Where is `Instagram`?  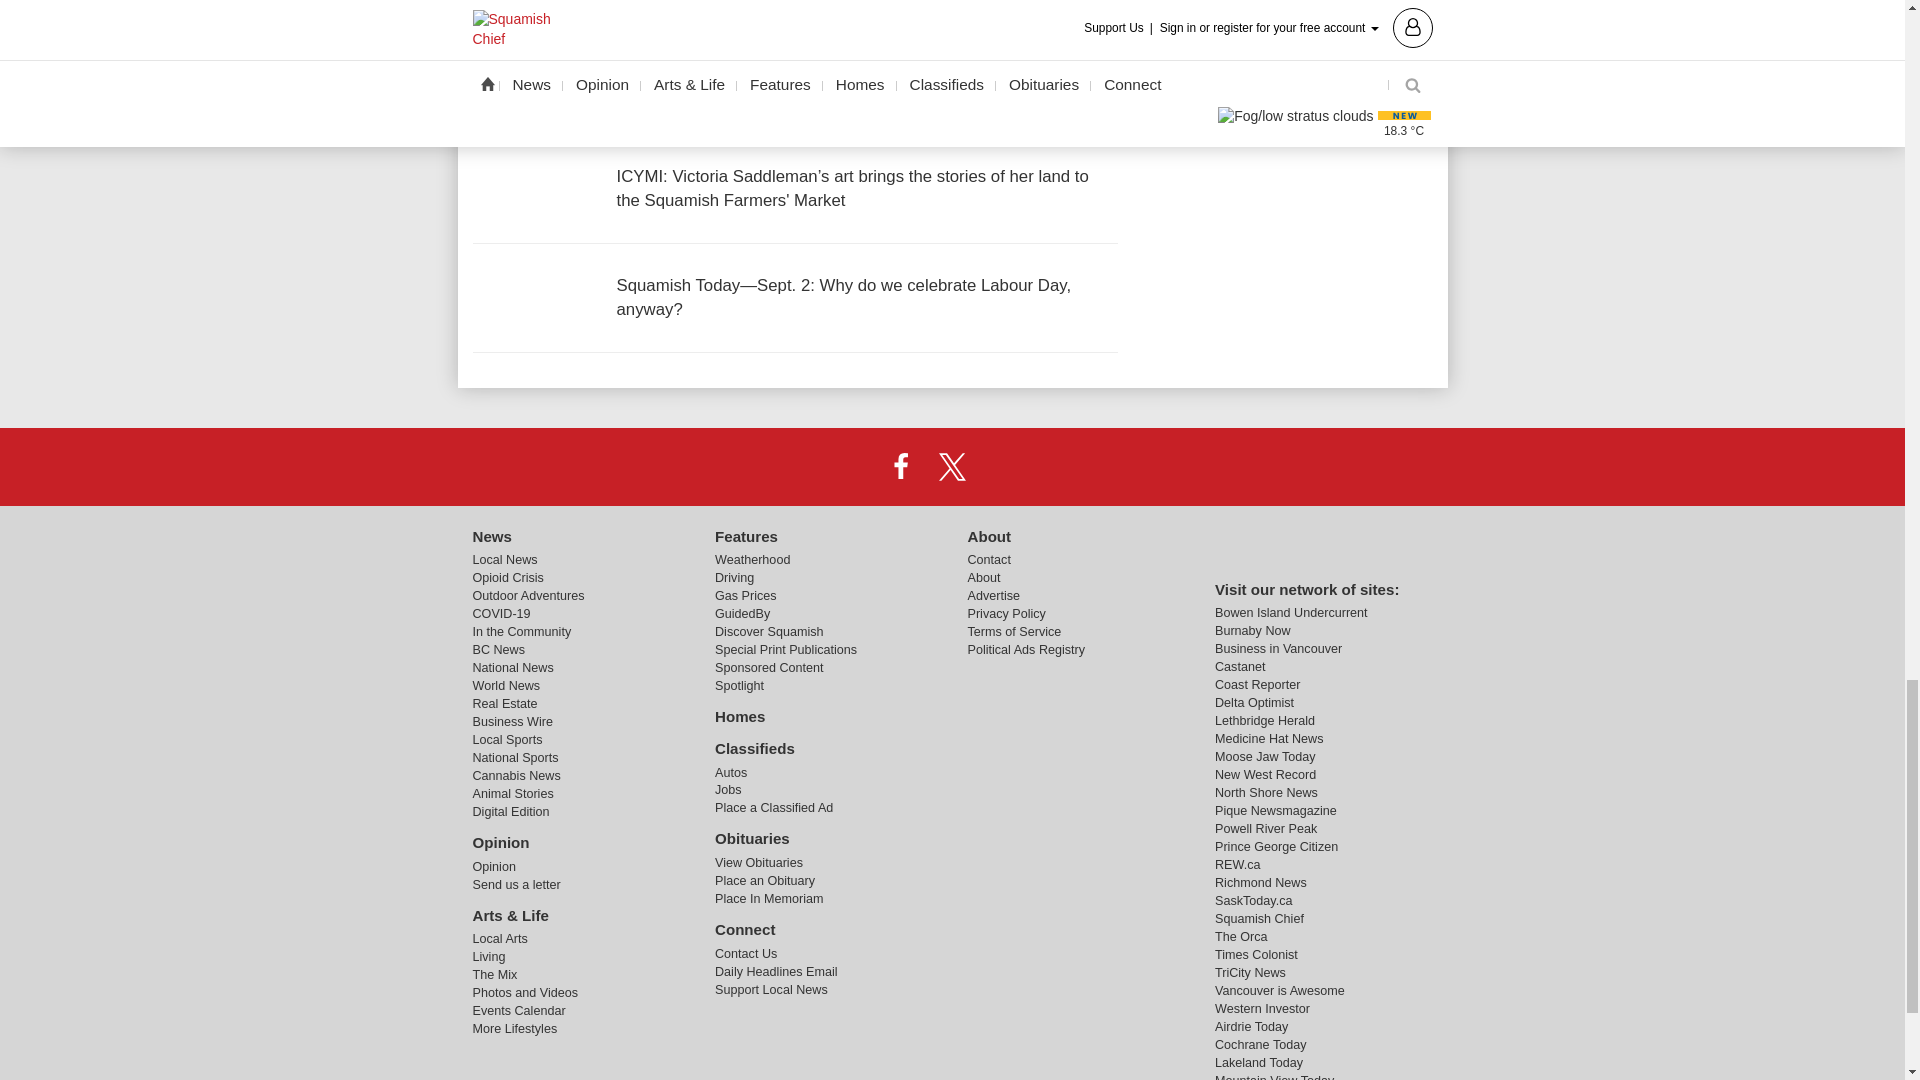 Instagram is located at coordinates (1003, 466).